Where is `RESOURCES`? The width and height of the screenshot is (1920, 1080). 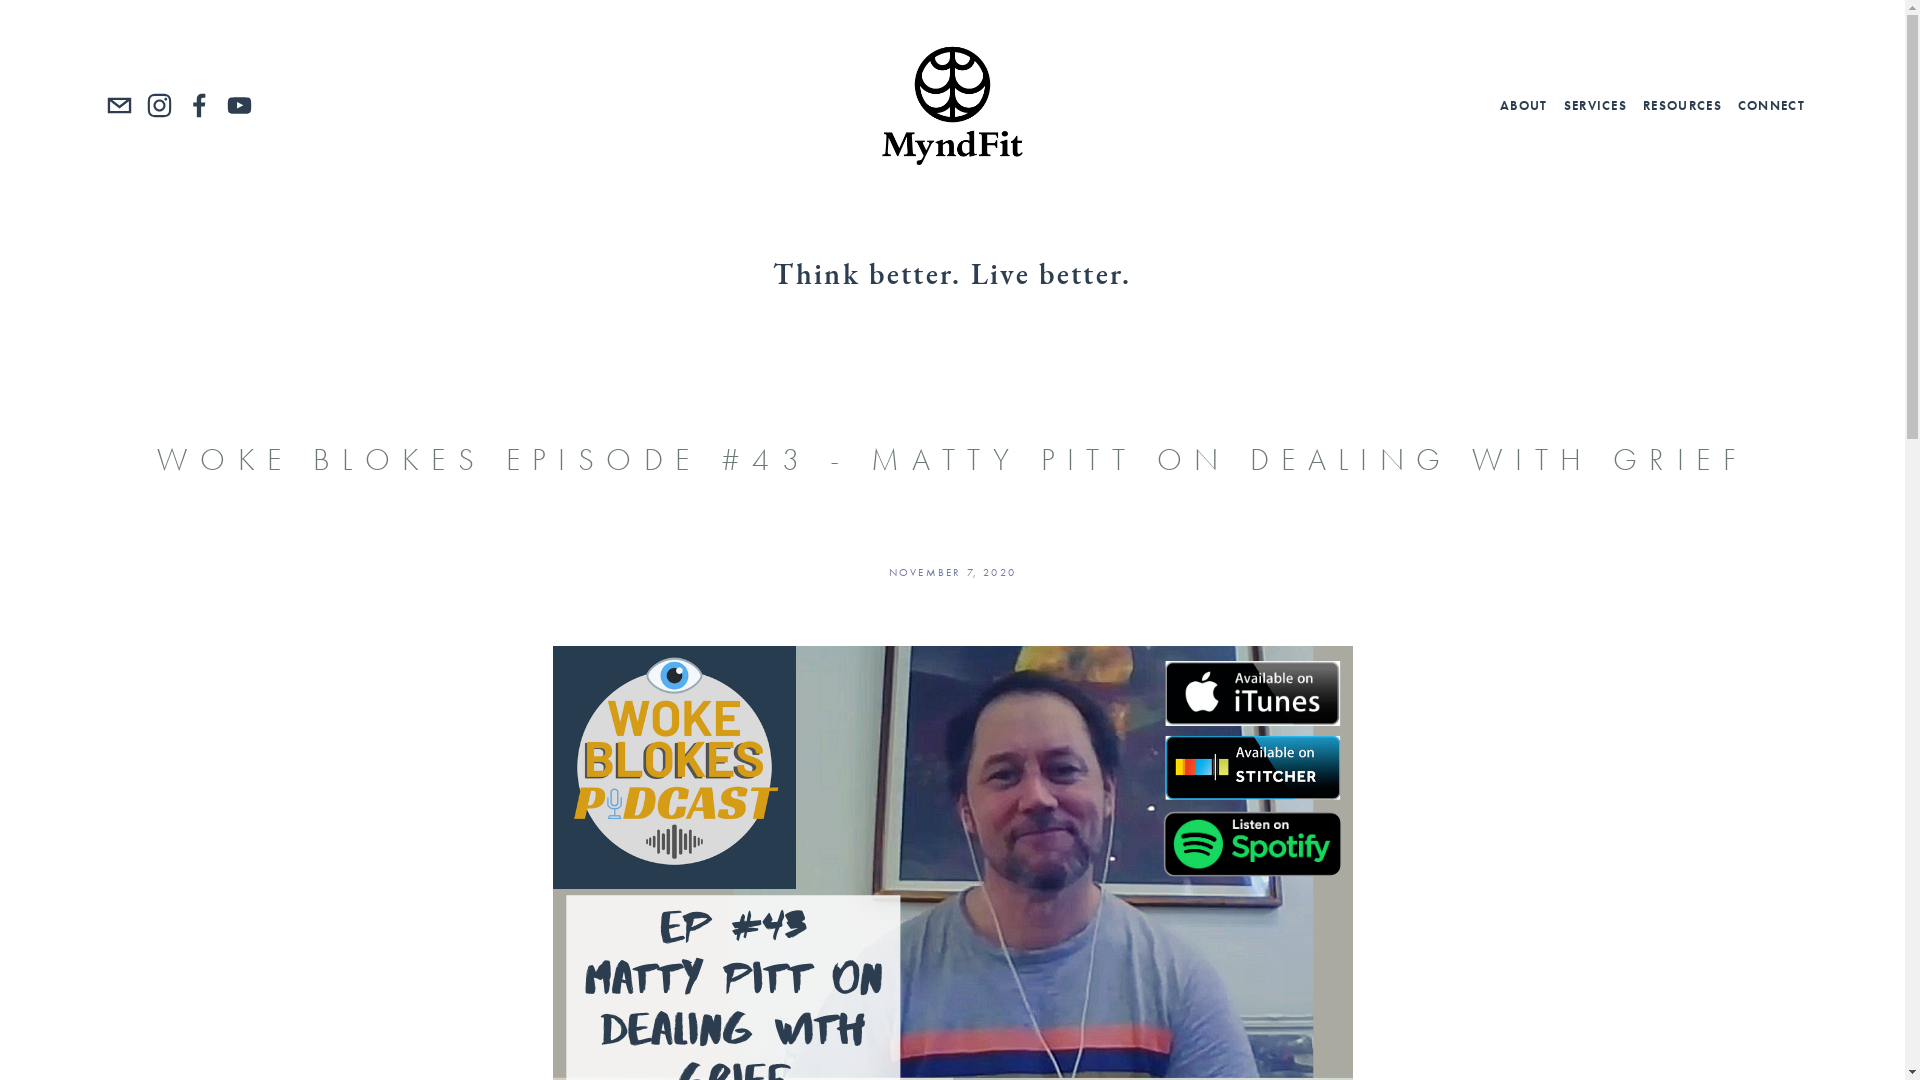 RESOURCES is located at coordinates (1682, 106).